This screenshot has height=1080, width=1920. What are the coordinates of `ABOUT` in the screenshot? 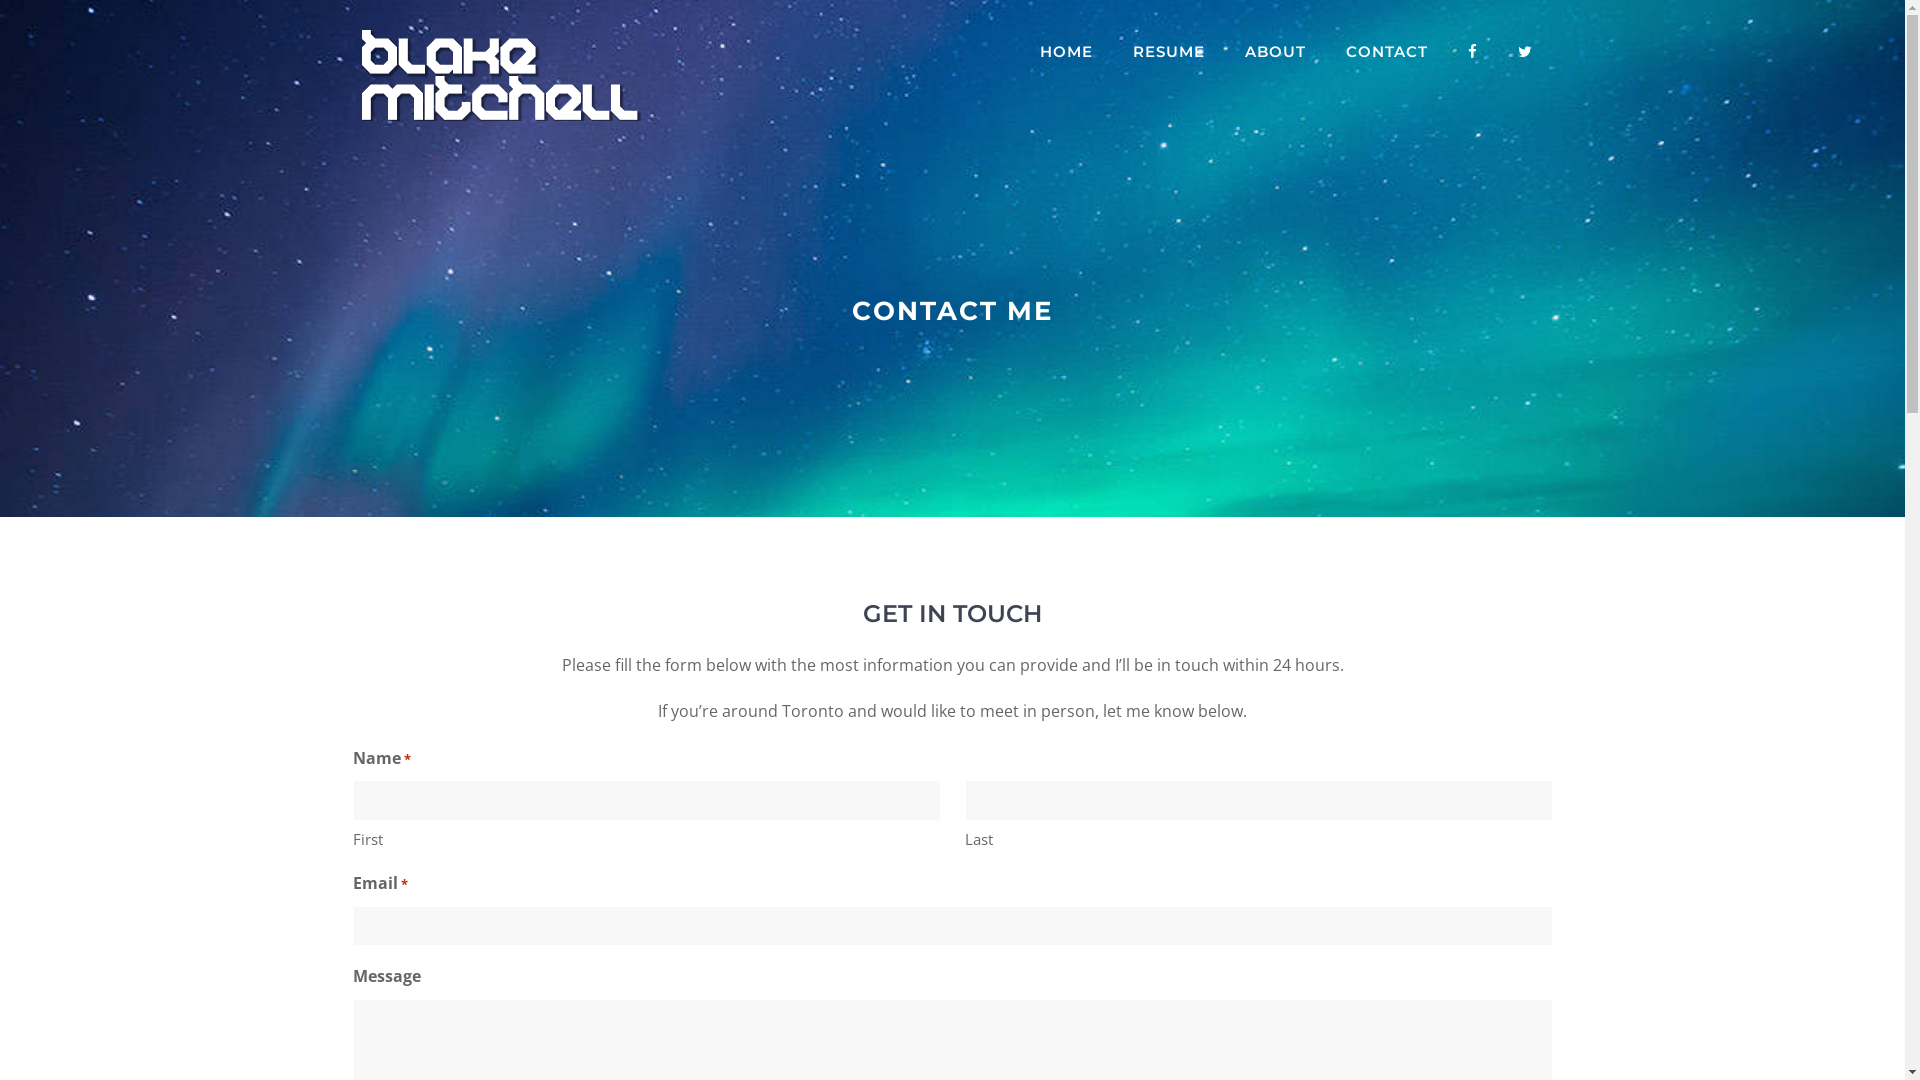 It's located at (1274, 52).